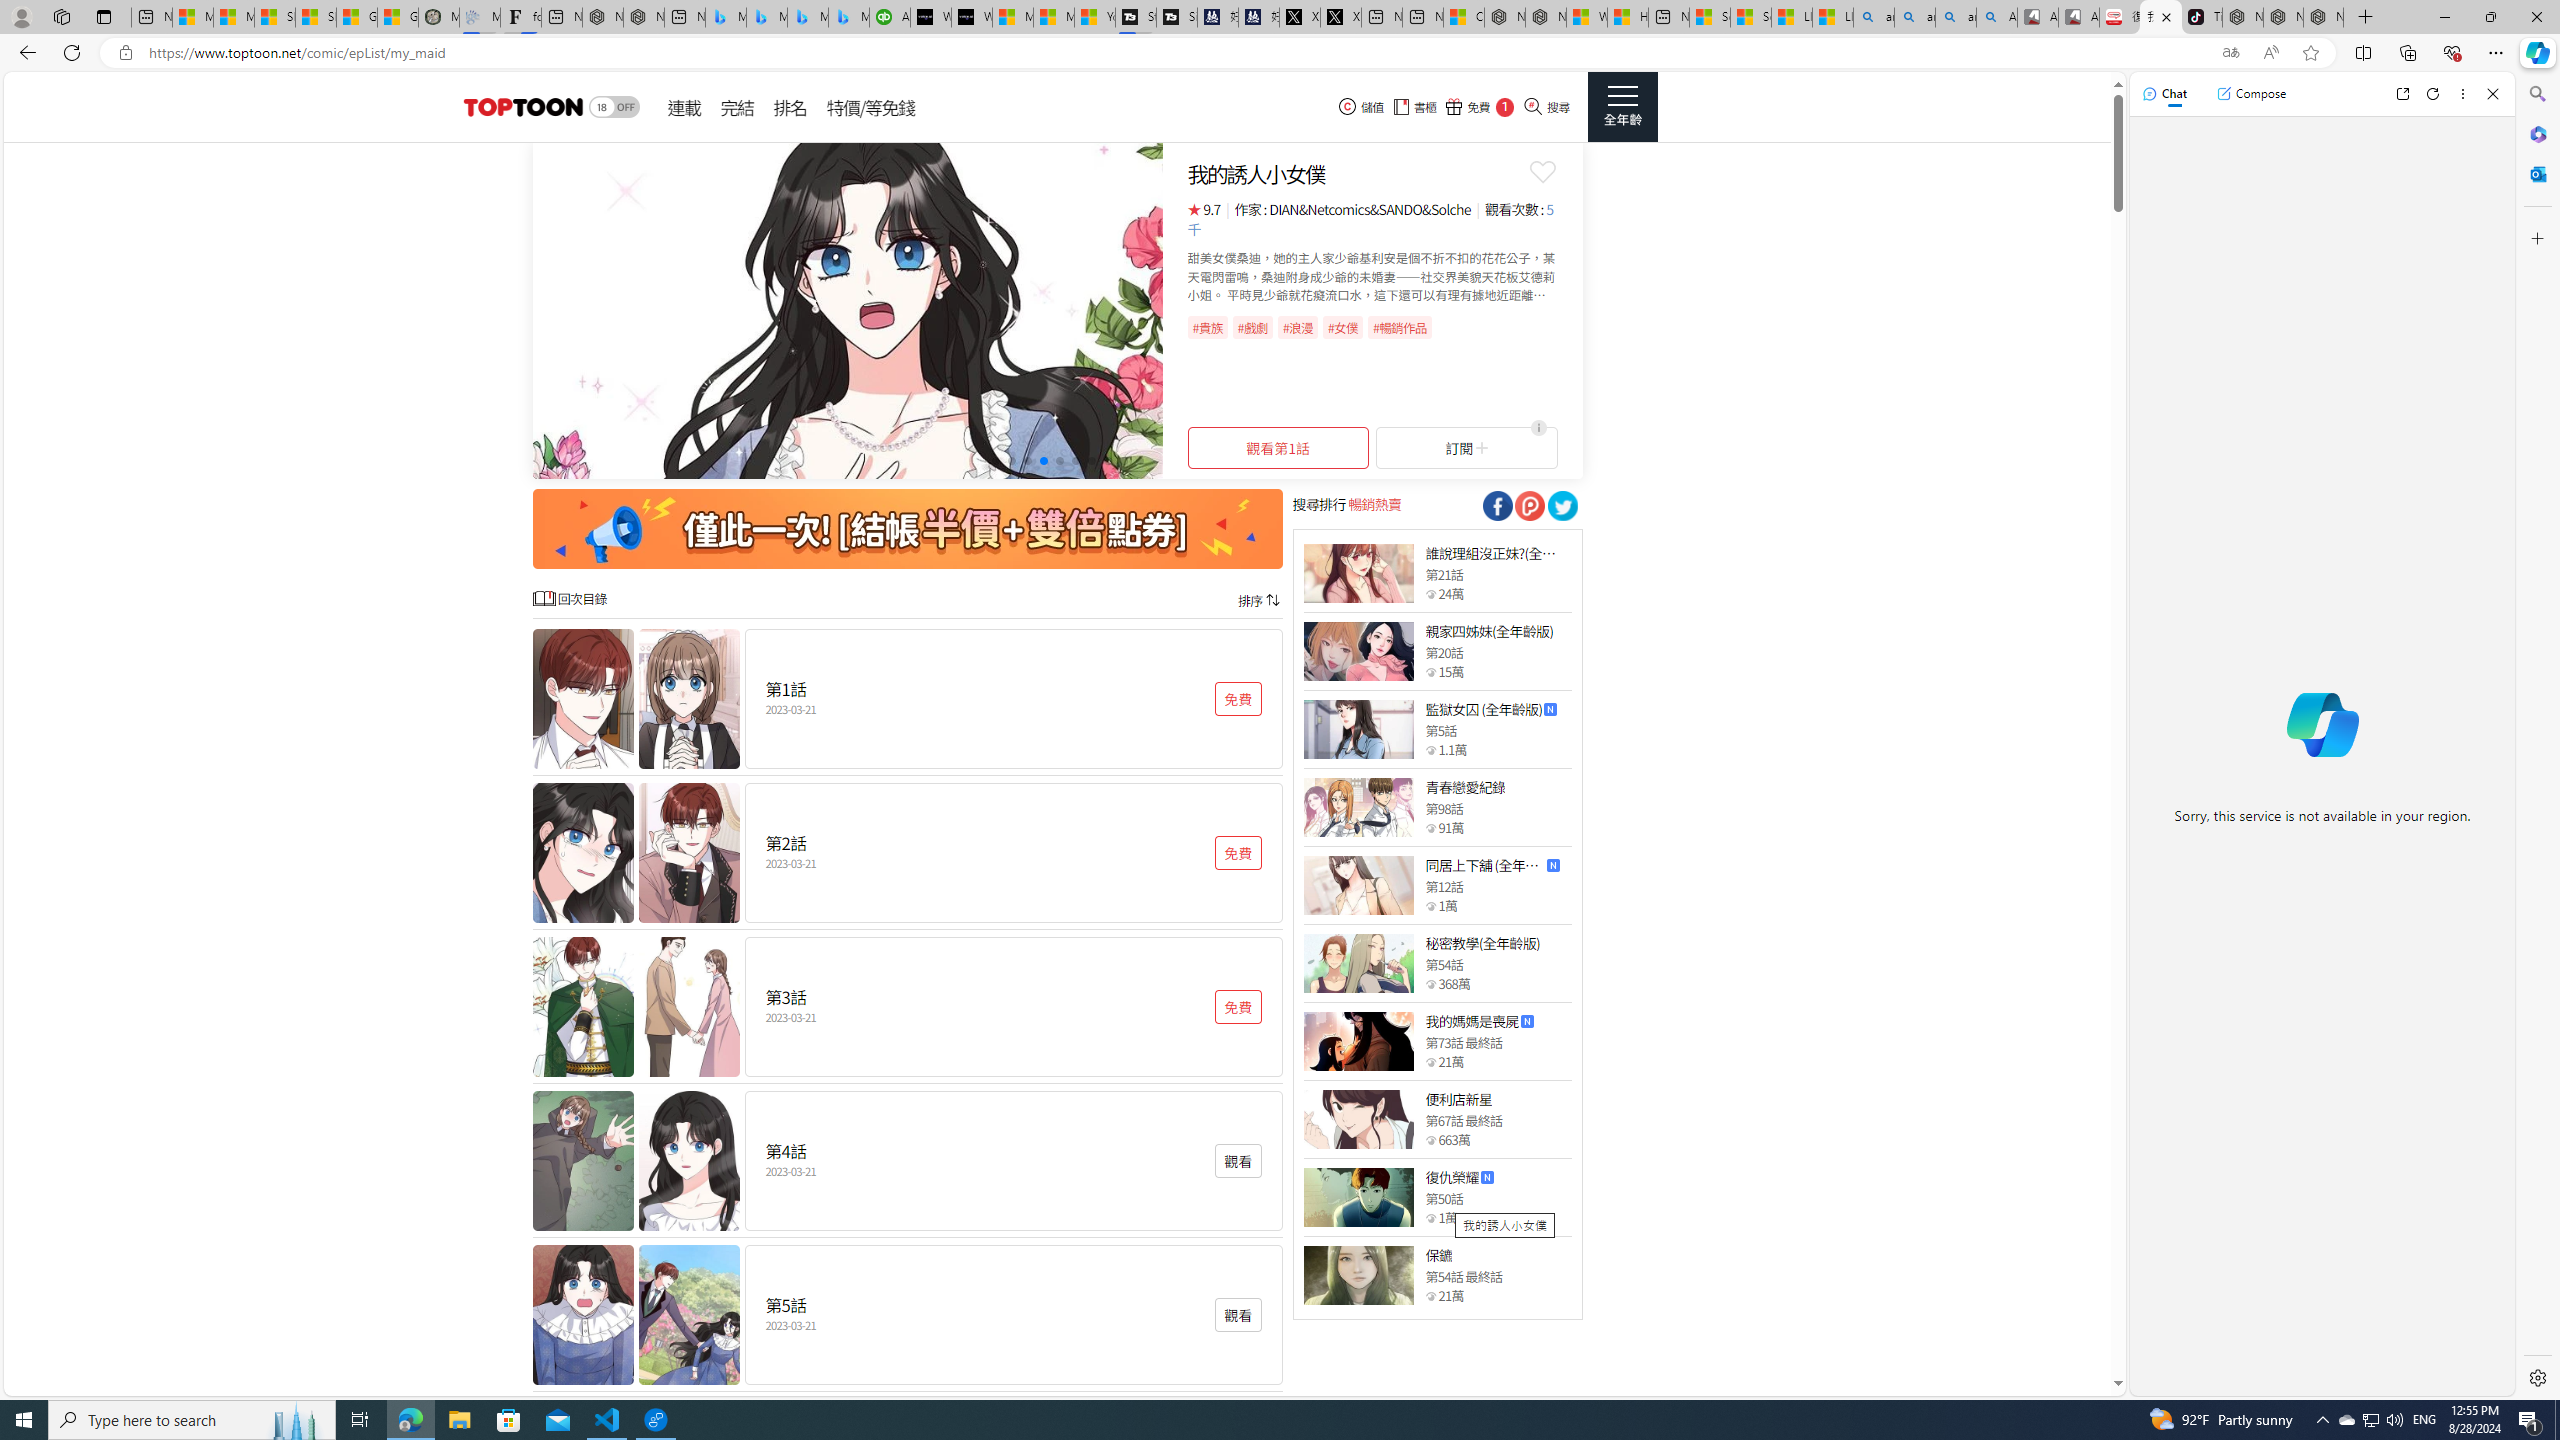  I want to click on Wildlife - MSN, so click(1587, 17).